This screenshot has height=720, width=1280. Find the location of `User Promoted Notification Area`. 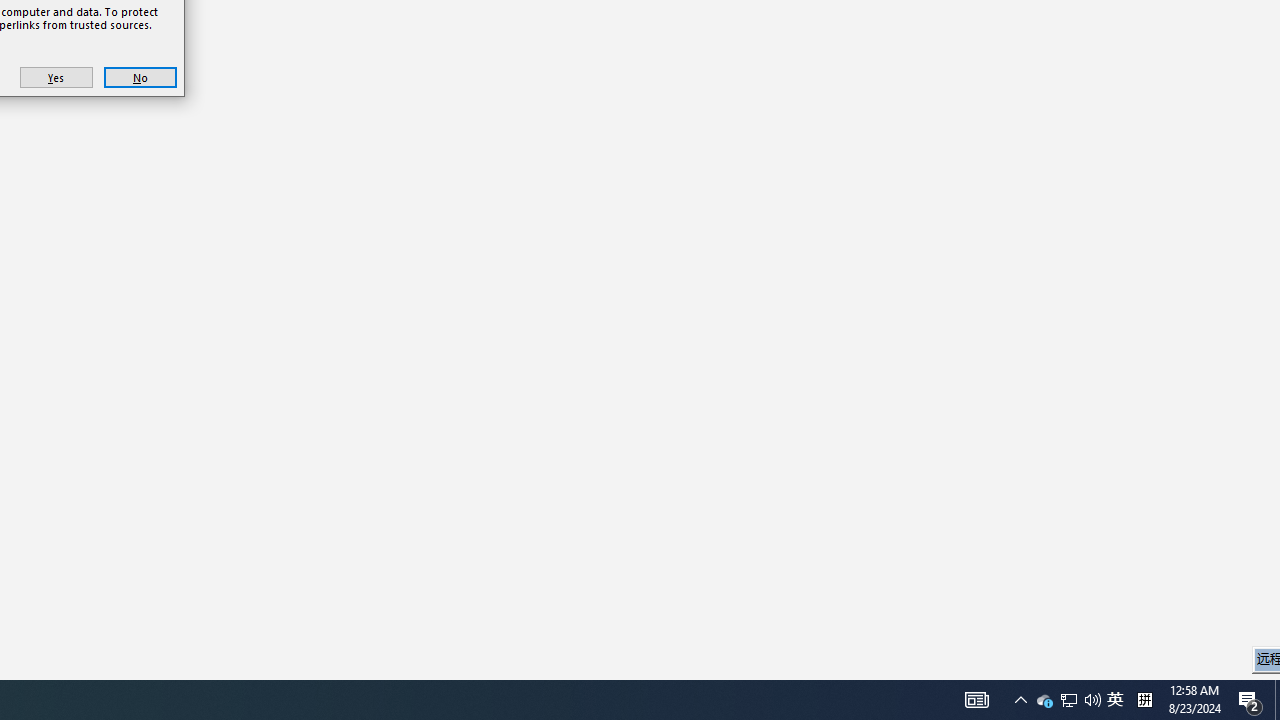

User Promoted Notification Area is located at coordinates (1144, 700).